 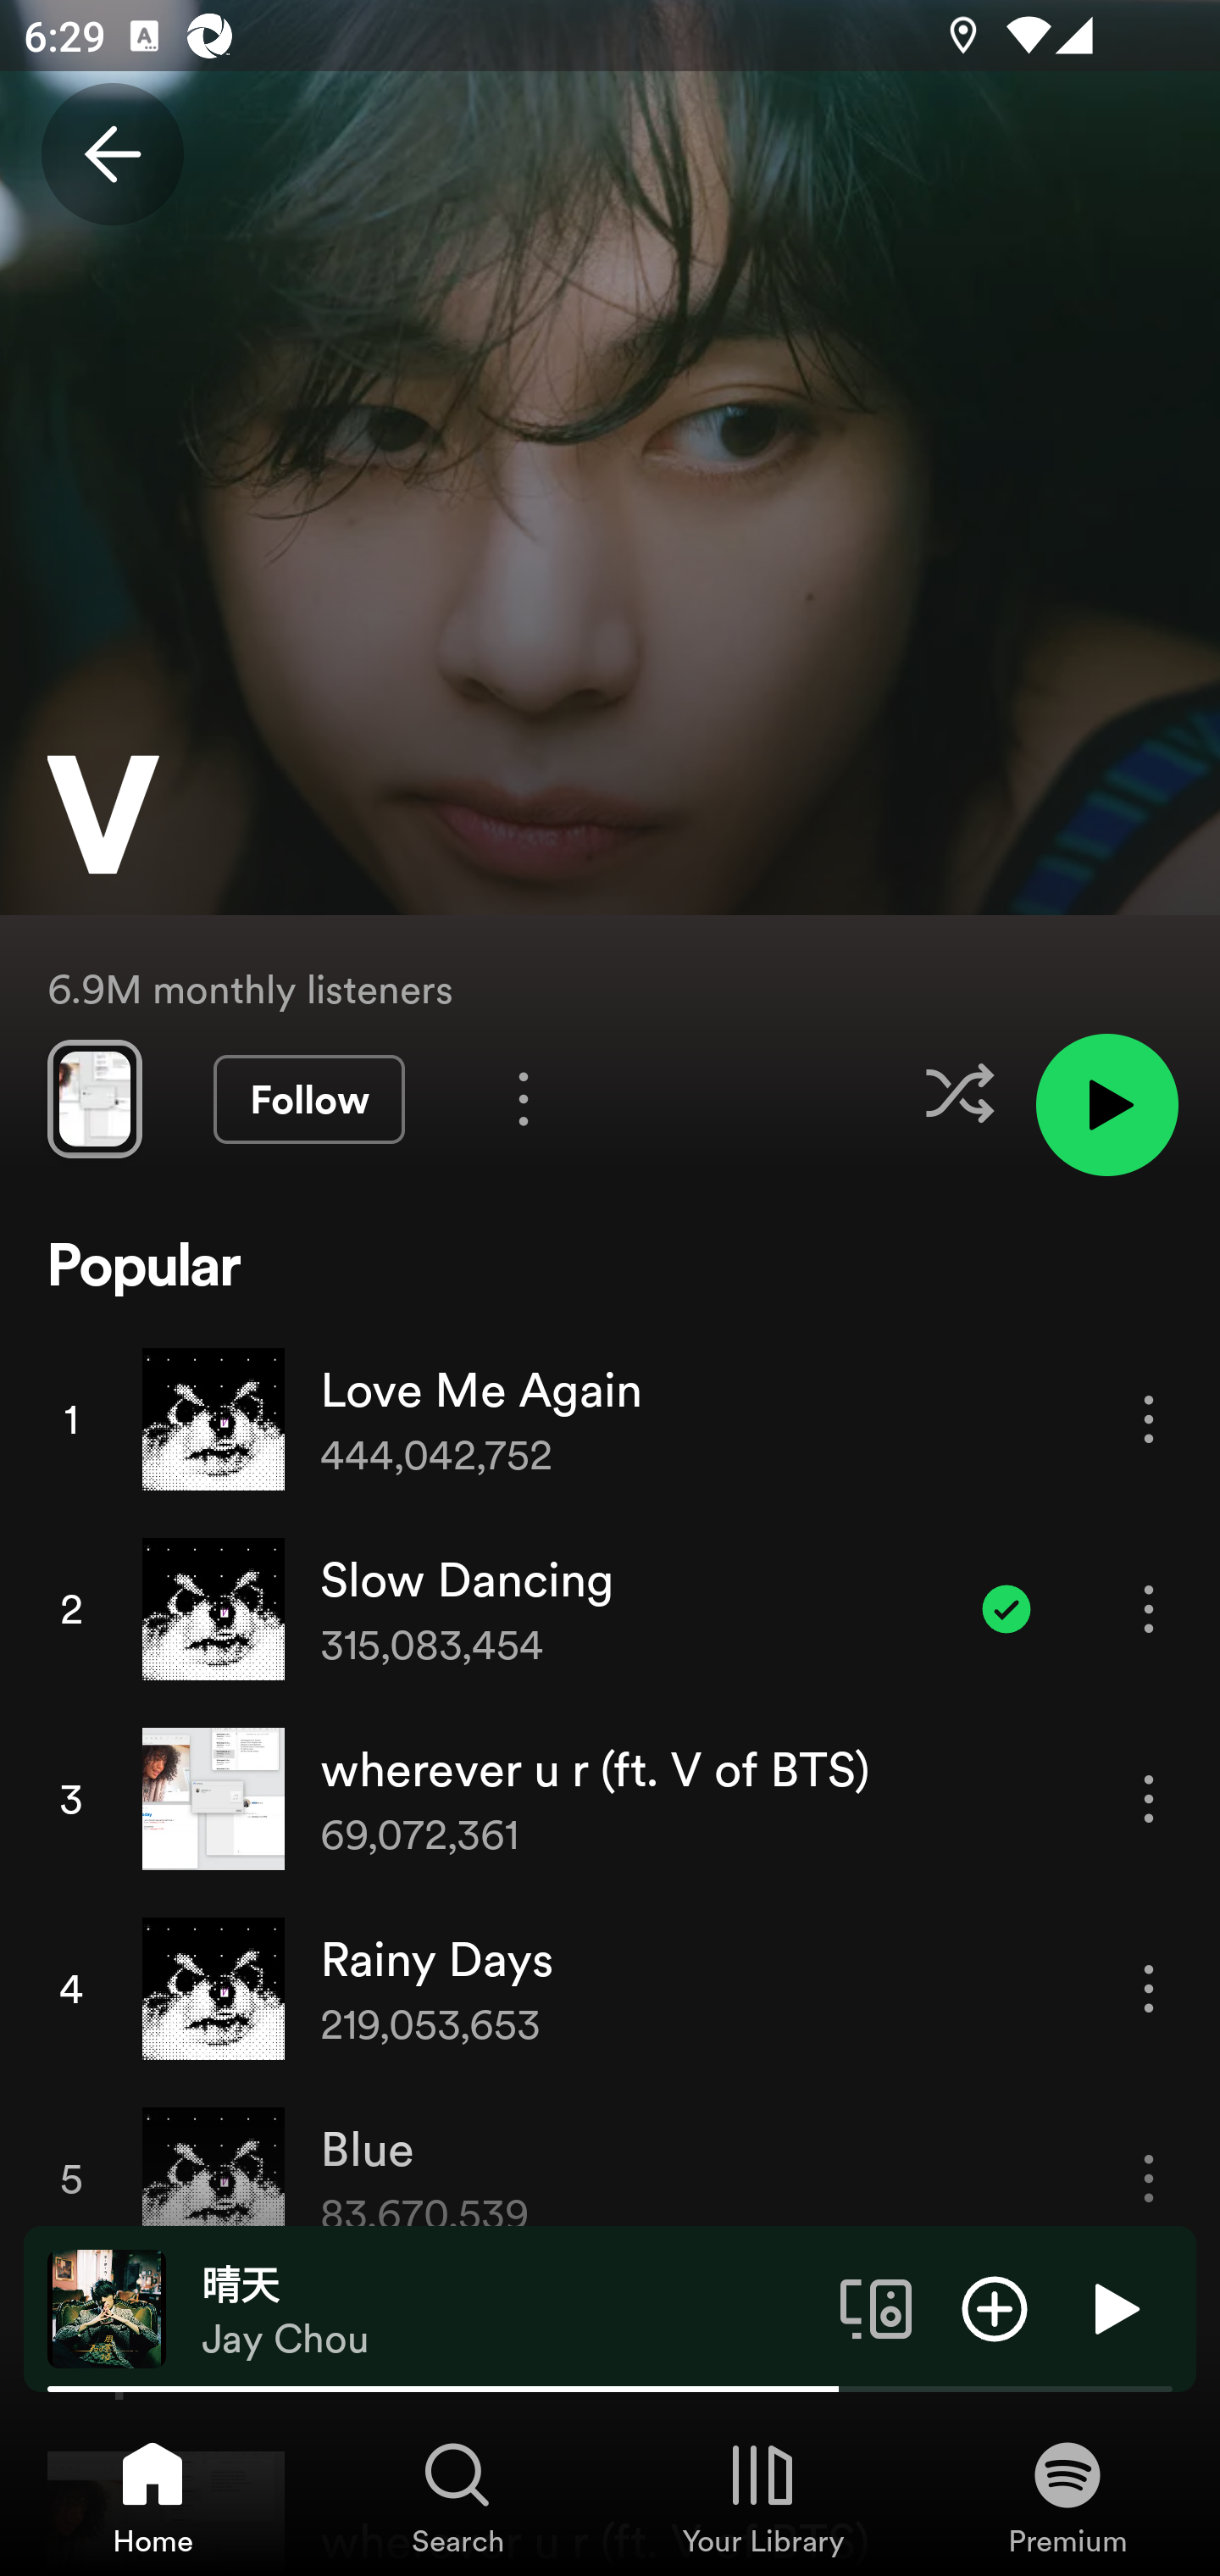 What do you see at coordinates (457, 2496) in the screenshot?
I see `Search, Tab 2 of 4 Search Search` at bounding box center [457, 2496].